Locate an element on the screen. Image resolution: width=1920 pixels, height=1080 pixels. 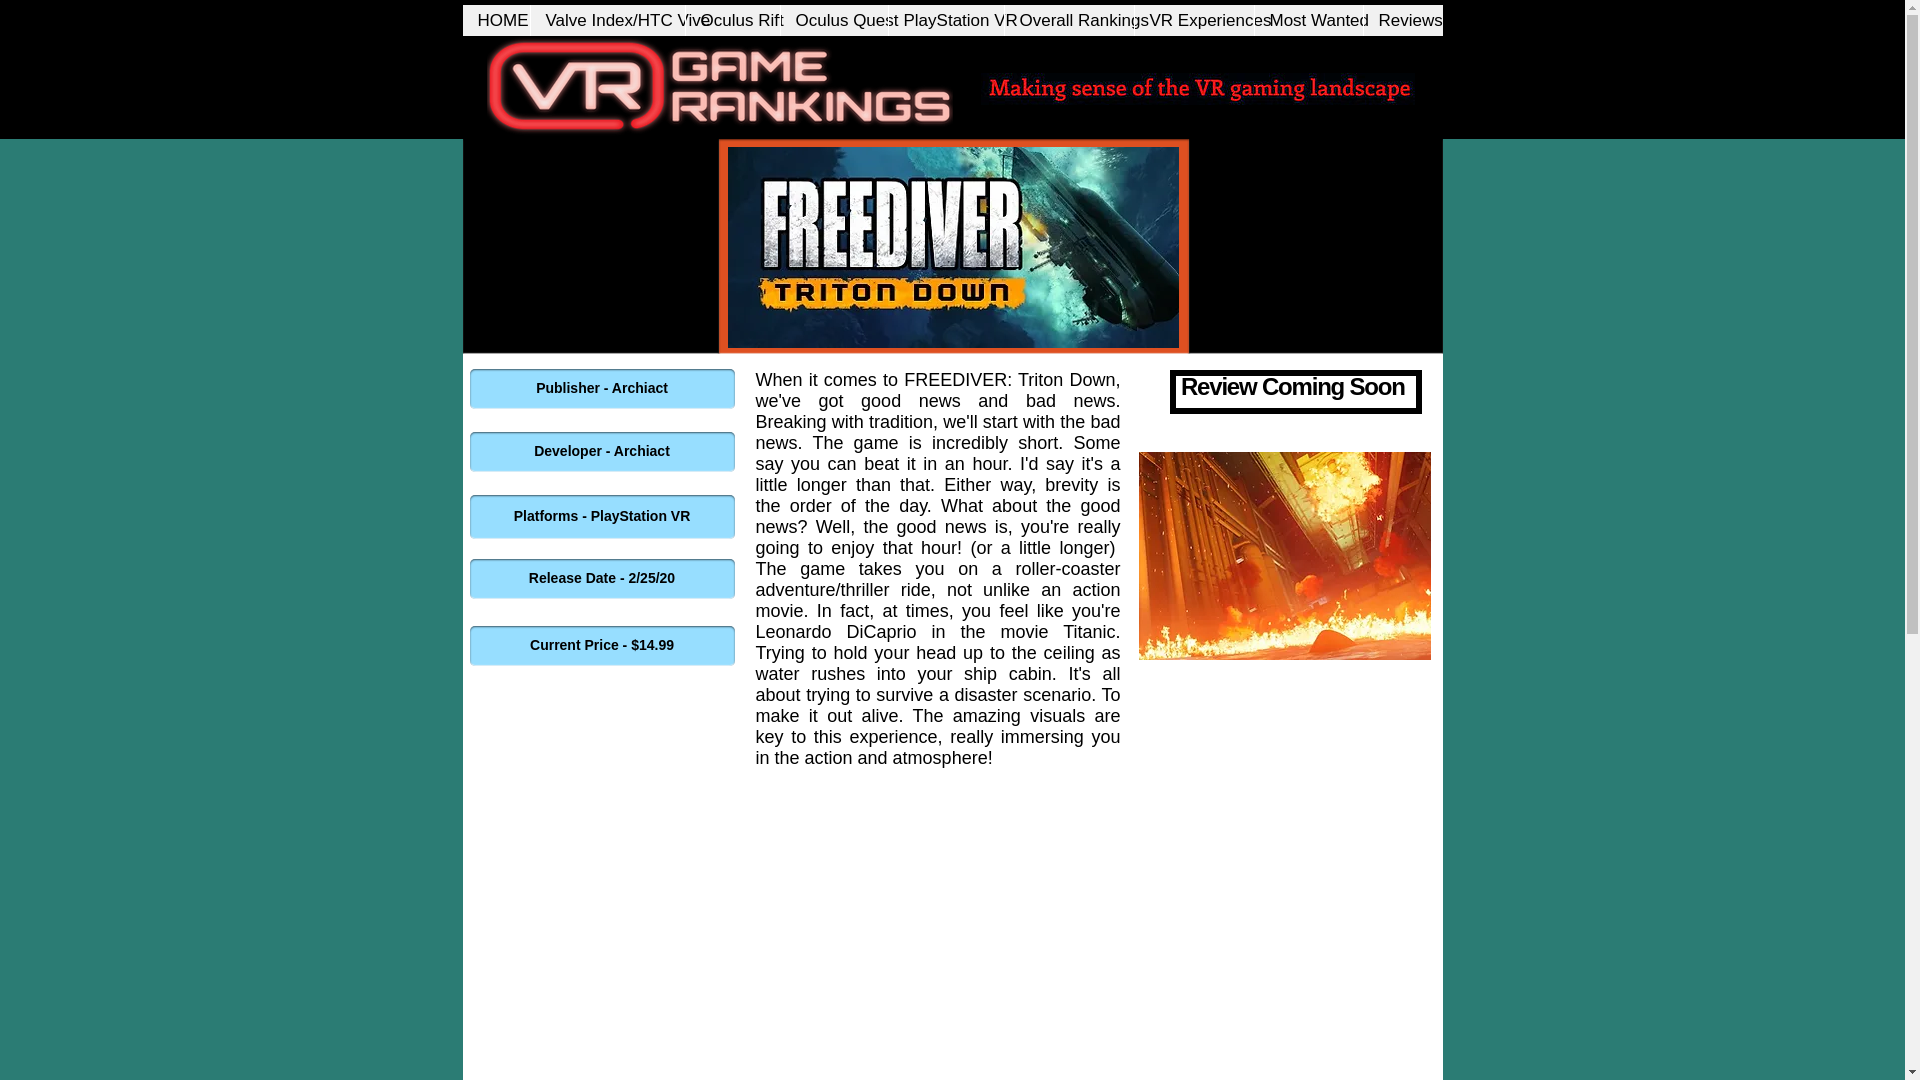
PlayStation VR is located at coordinates (946, 20).